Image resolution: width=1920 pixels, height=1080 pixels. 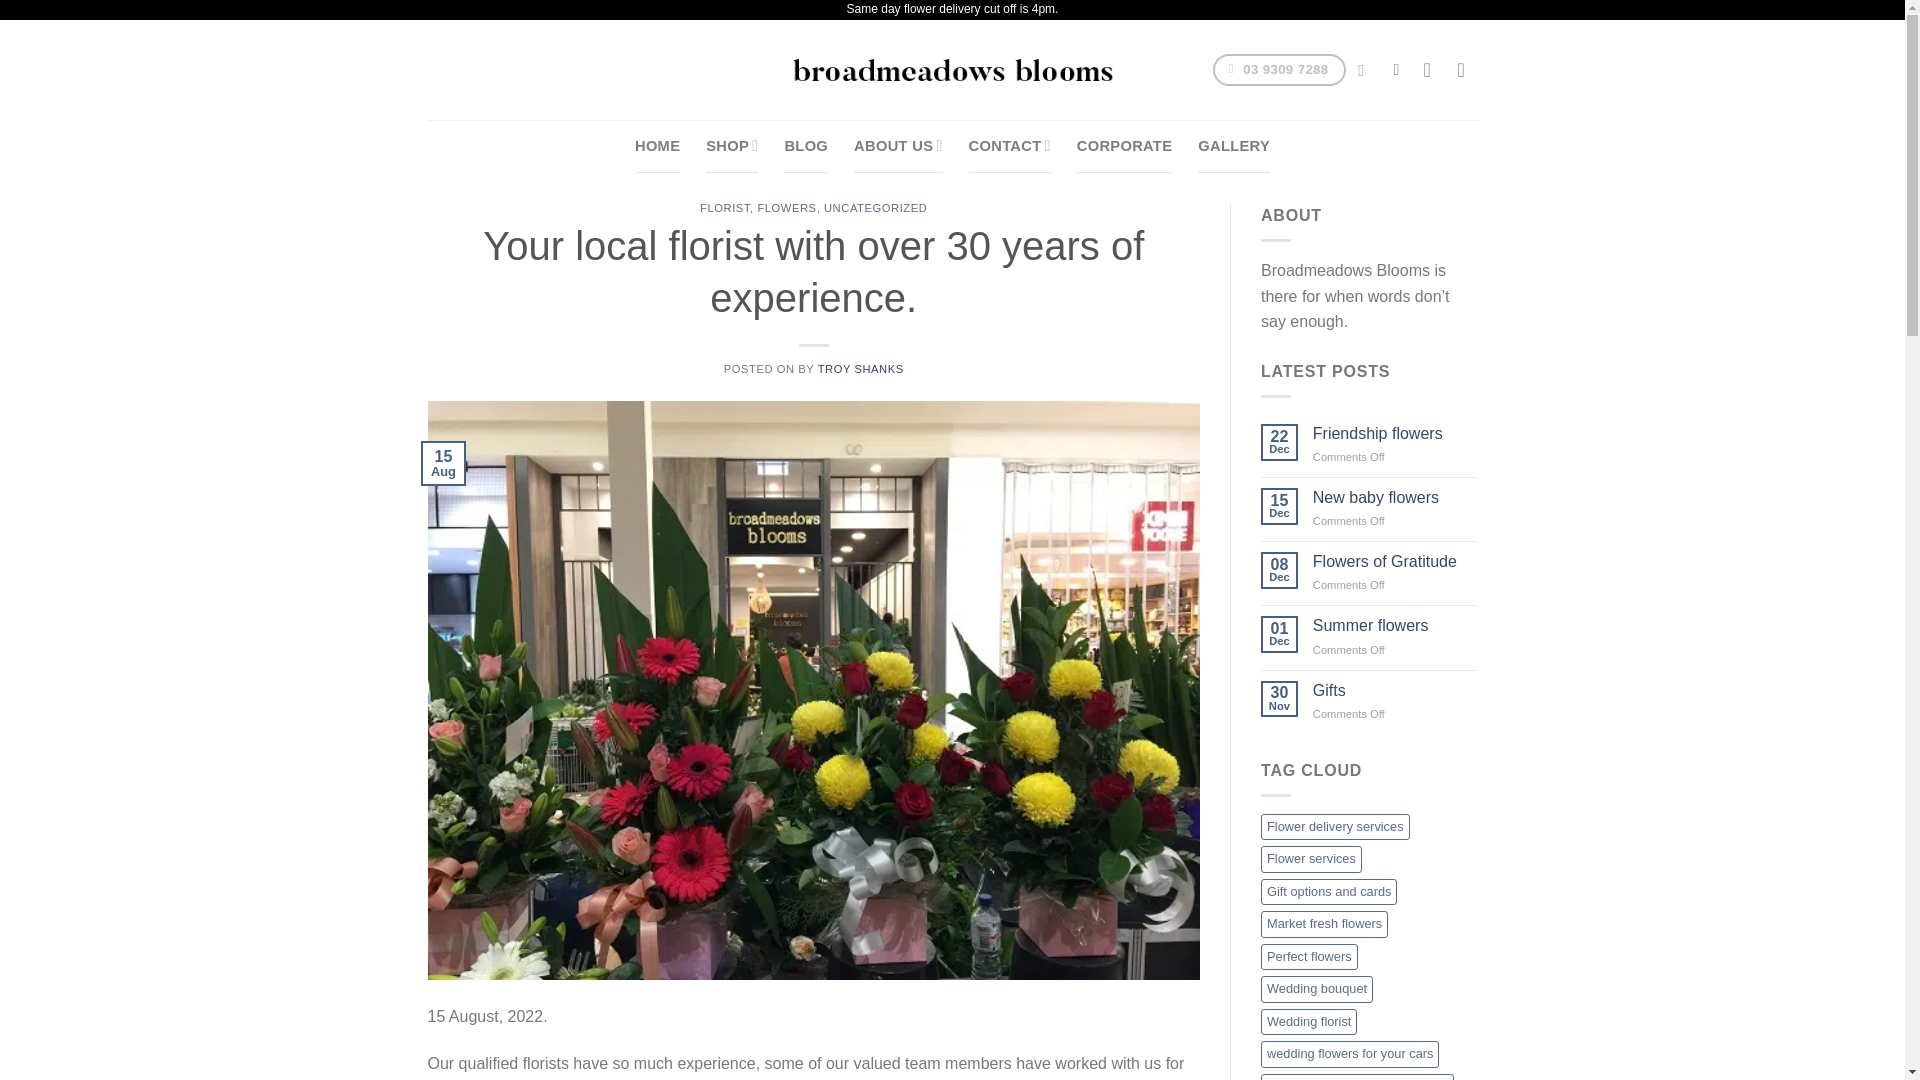 What do you see at coordinates (1280, 70) in the screenshot?
I see `Call Now` at bounding box center [1280, 70].